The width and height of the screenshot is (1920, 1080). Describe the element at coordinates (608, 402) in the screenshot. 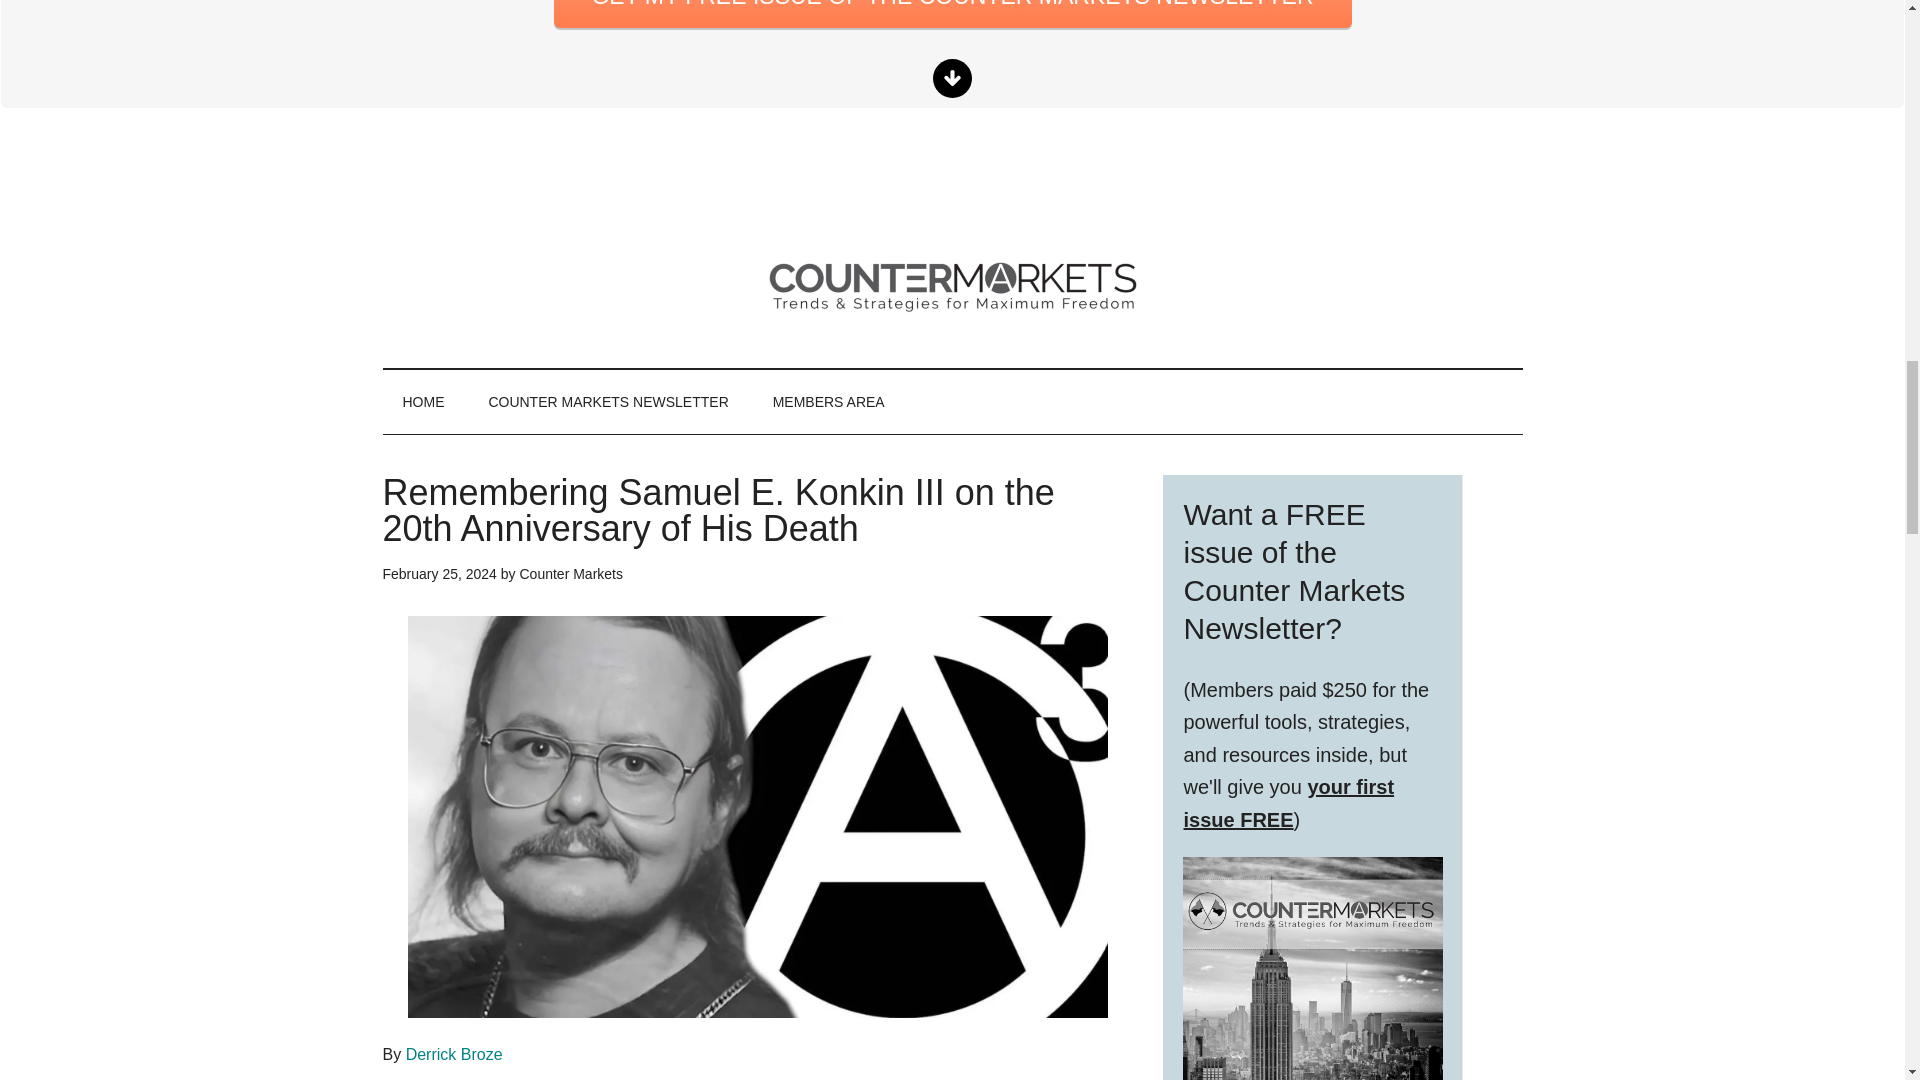

I see `COUNTER MARKETS NEWSLETTER` at that location.